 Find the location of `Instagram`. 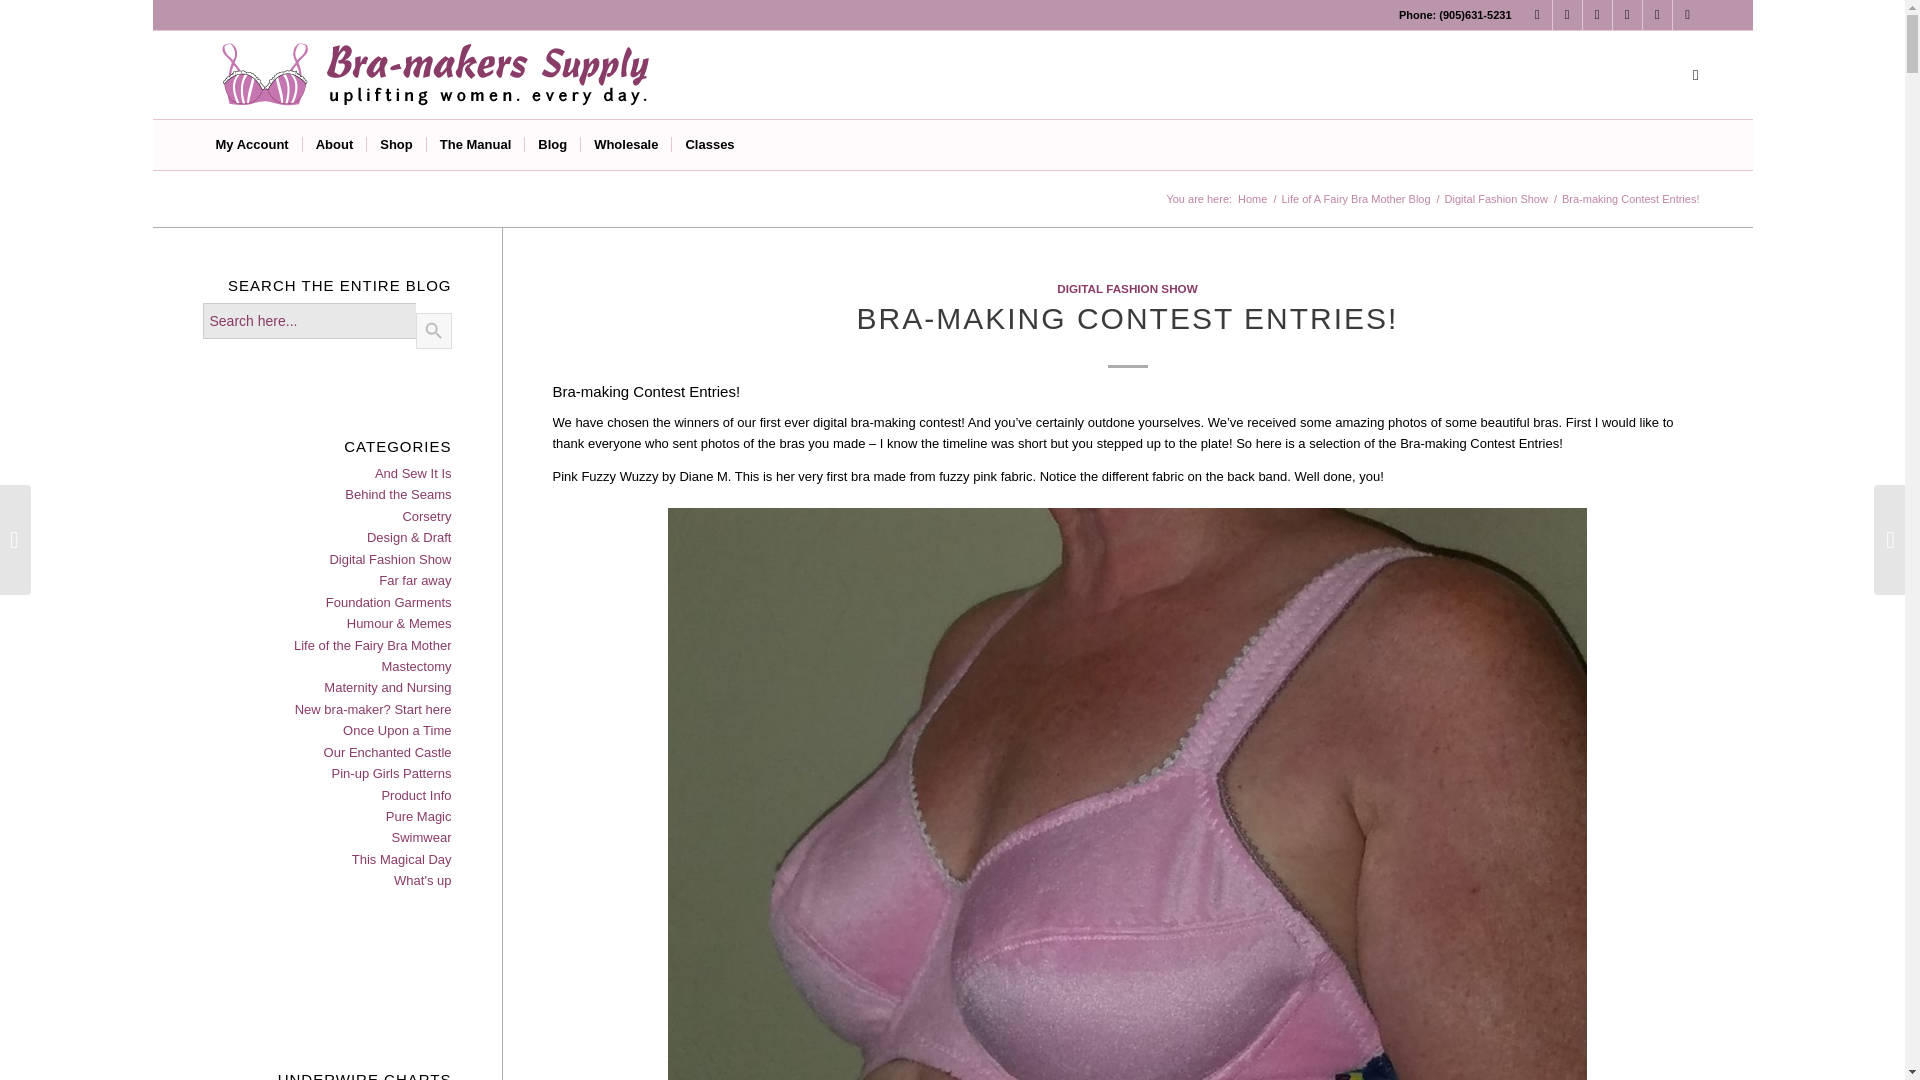

Instagram is located at coordinates (1566, 15).